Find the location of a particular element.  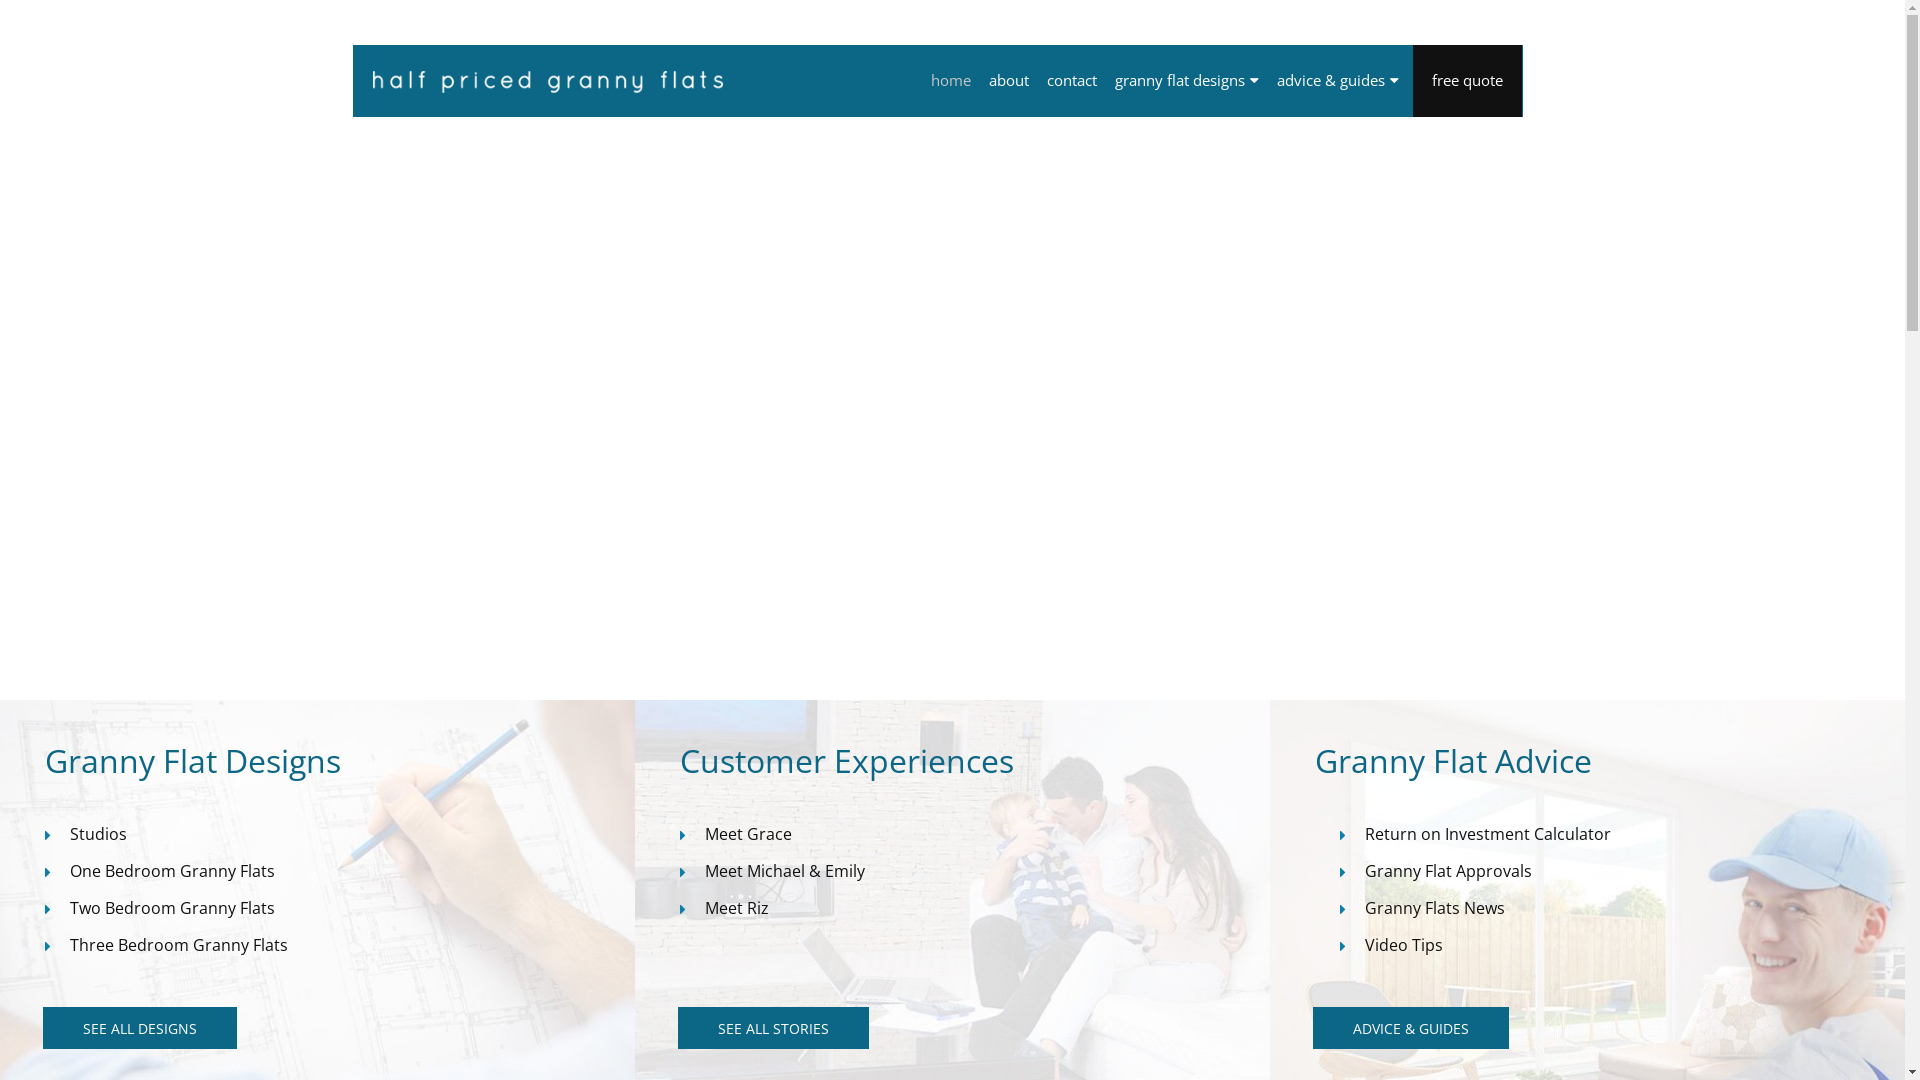

SEE ALL DESIGNS is located at coordinates (140, 1028).